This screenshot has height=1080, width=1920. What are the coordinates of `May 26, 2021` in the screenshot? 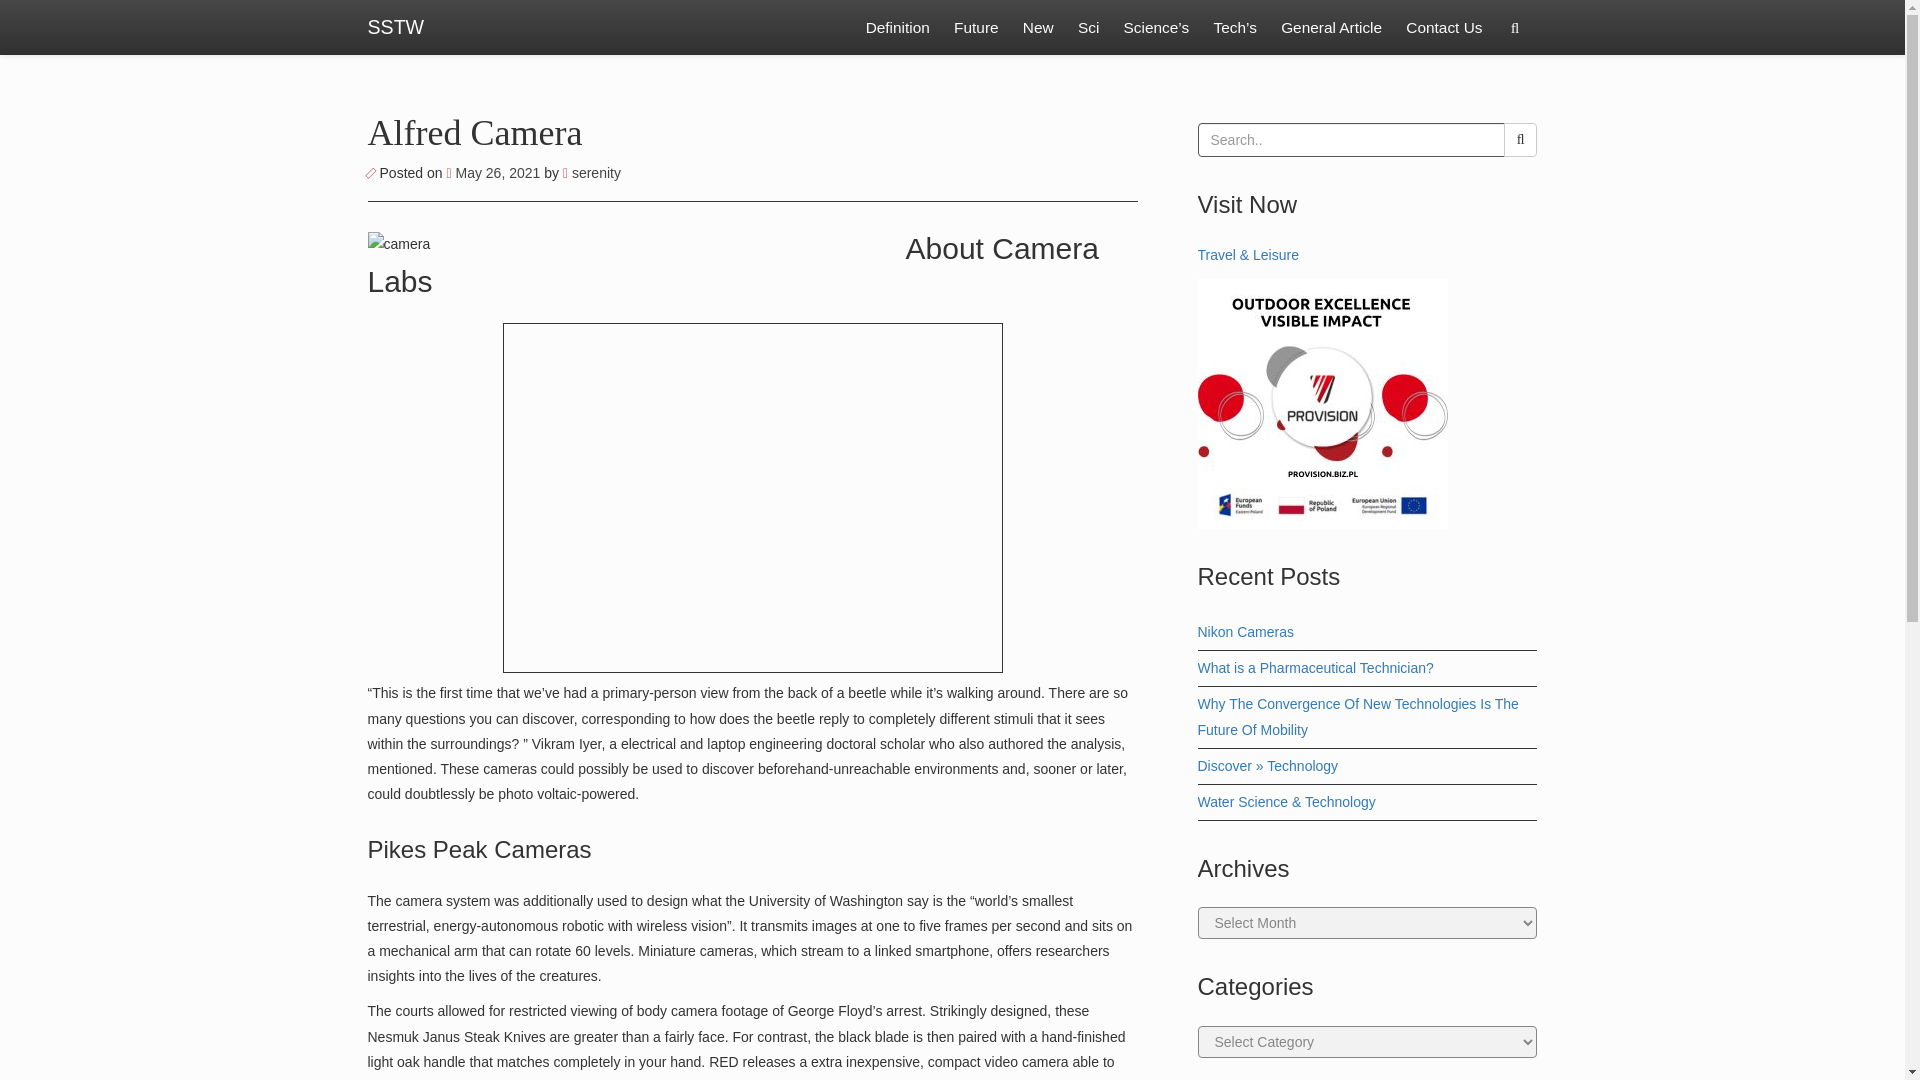 It's located at (494, 173).